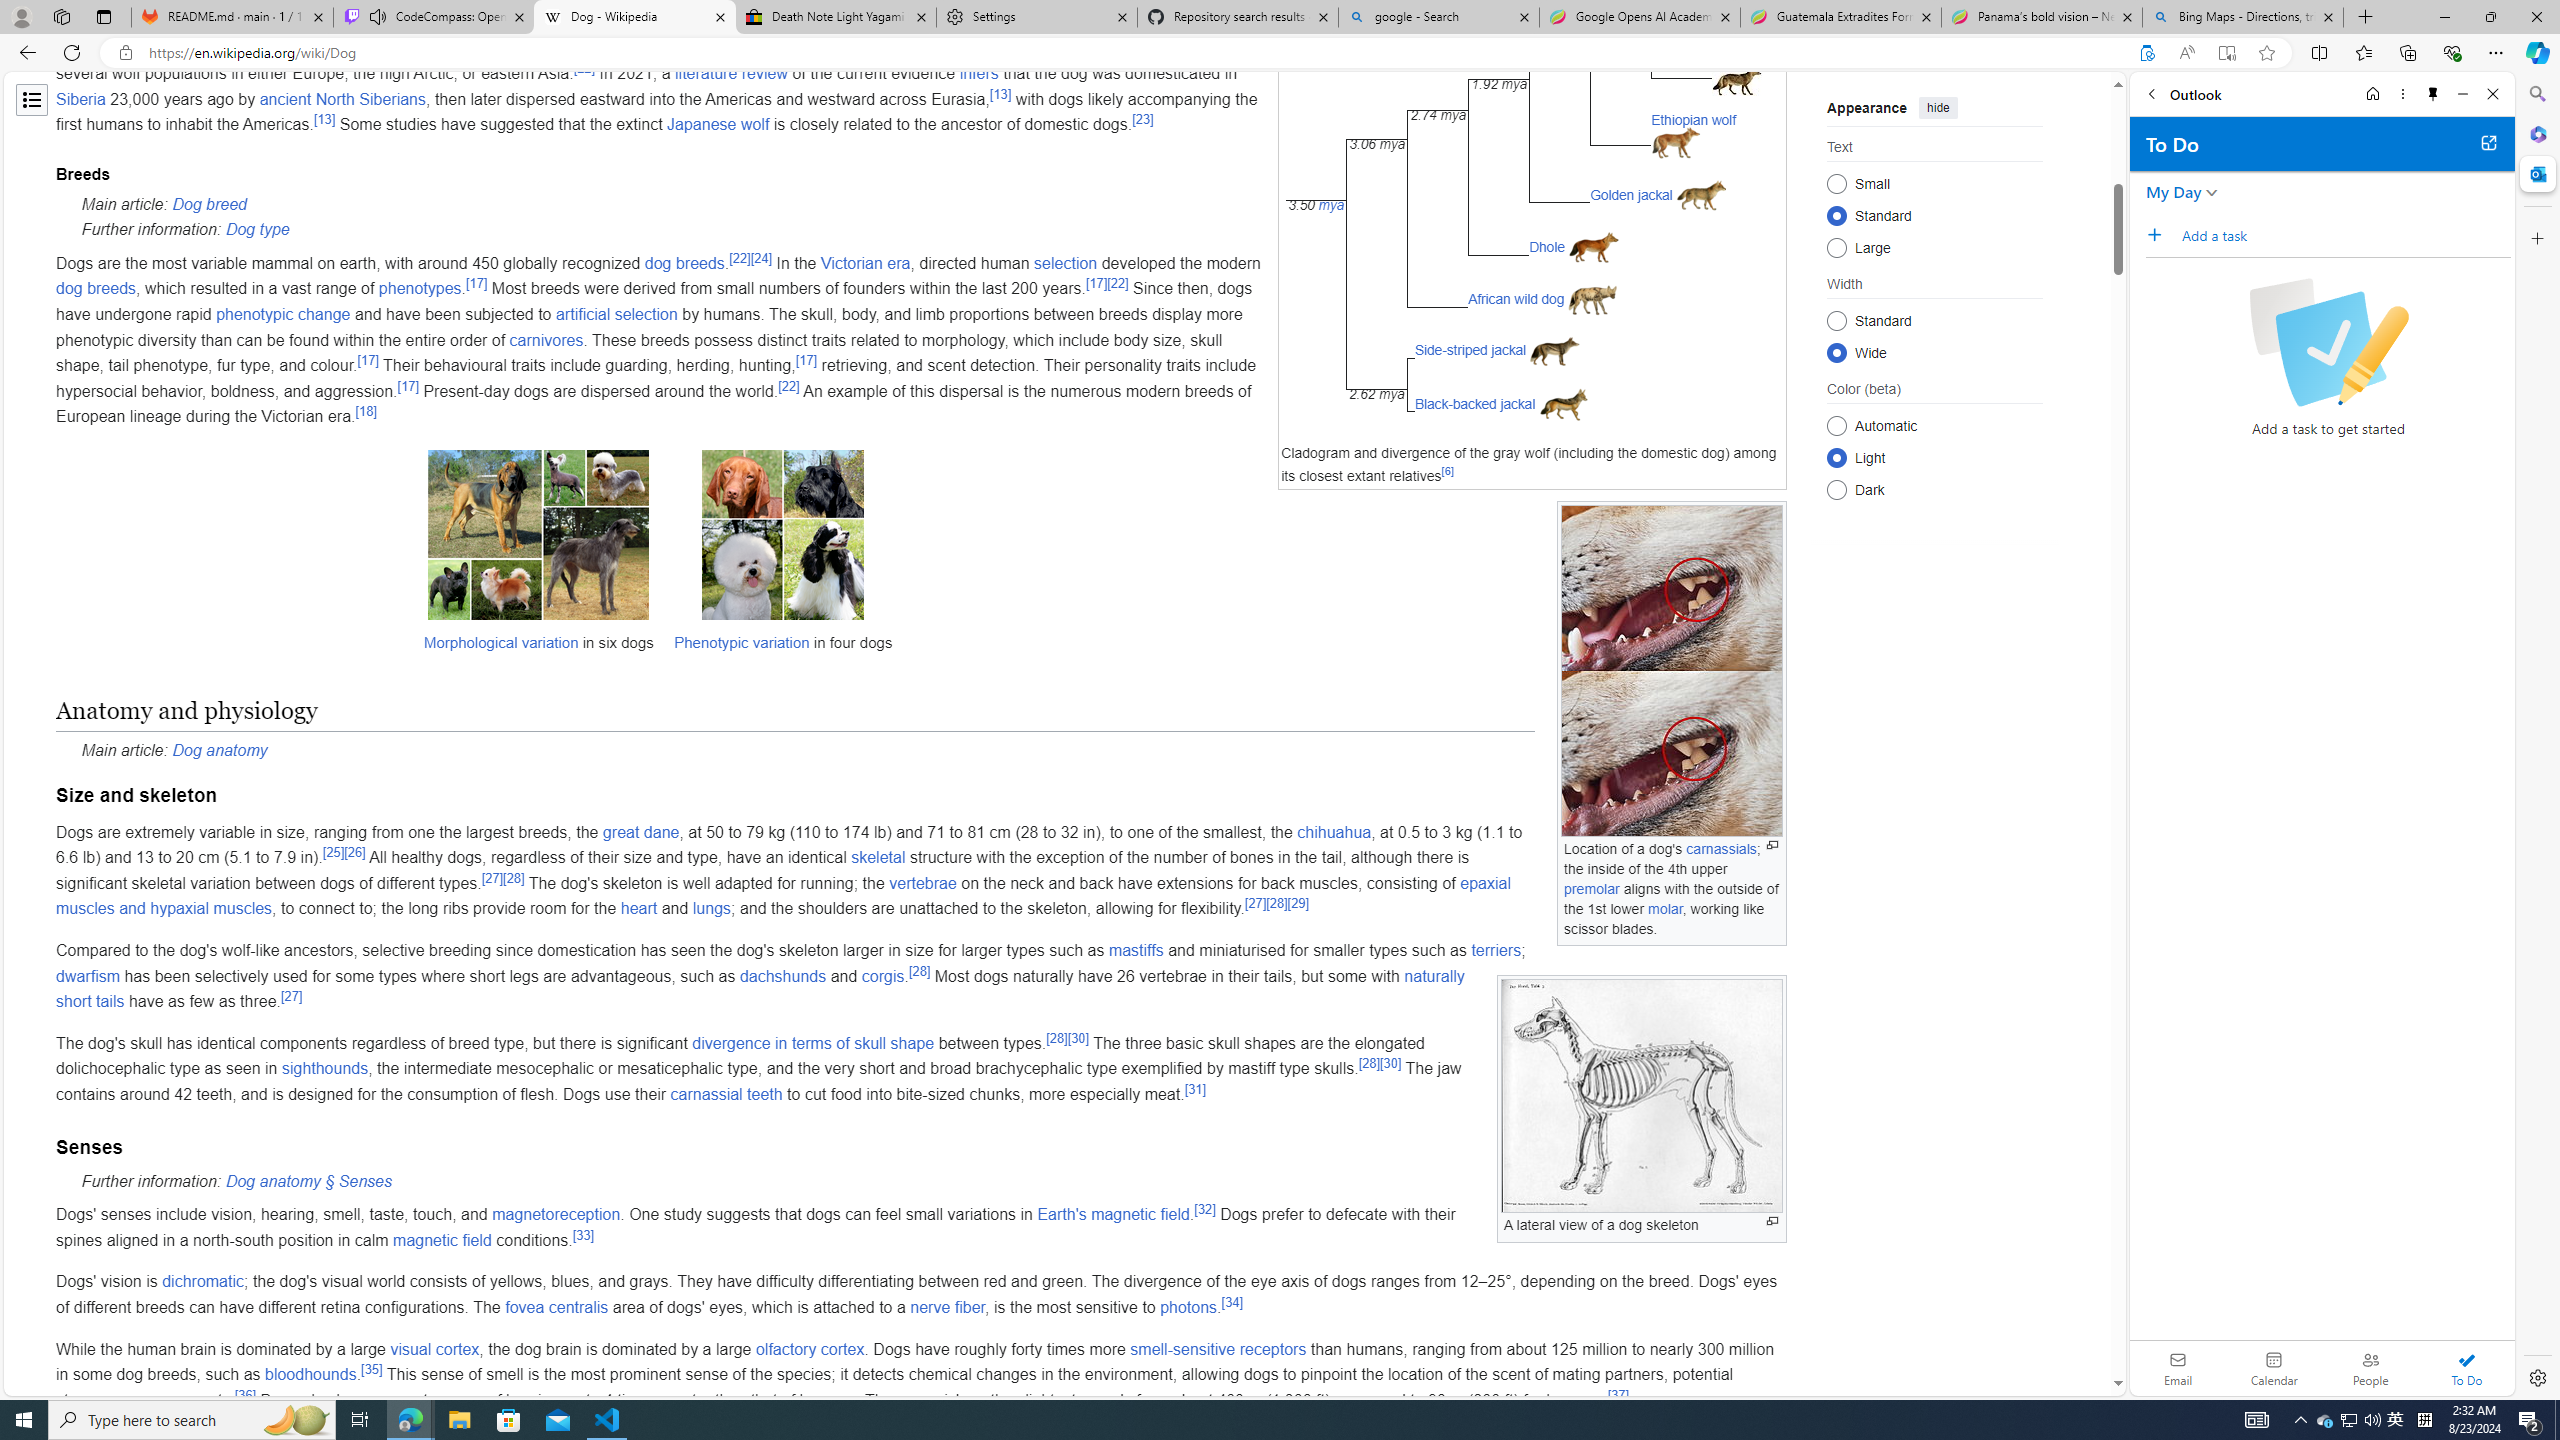 The image size is (2560, 1440). I want to click on dwarfism, so click(88, 976).